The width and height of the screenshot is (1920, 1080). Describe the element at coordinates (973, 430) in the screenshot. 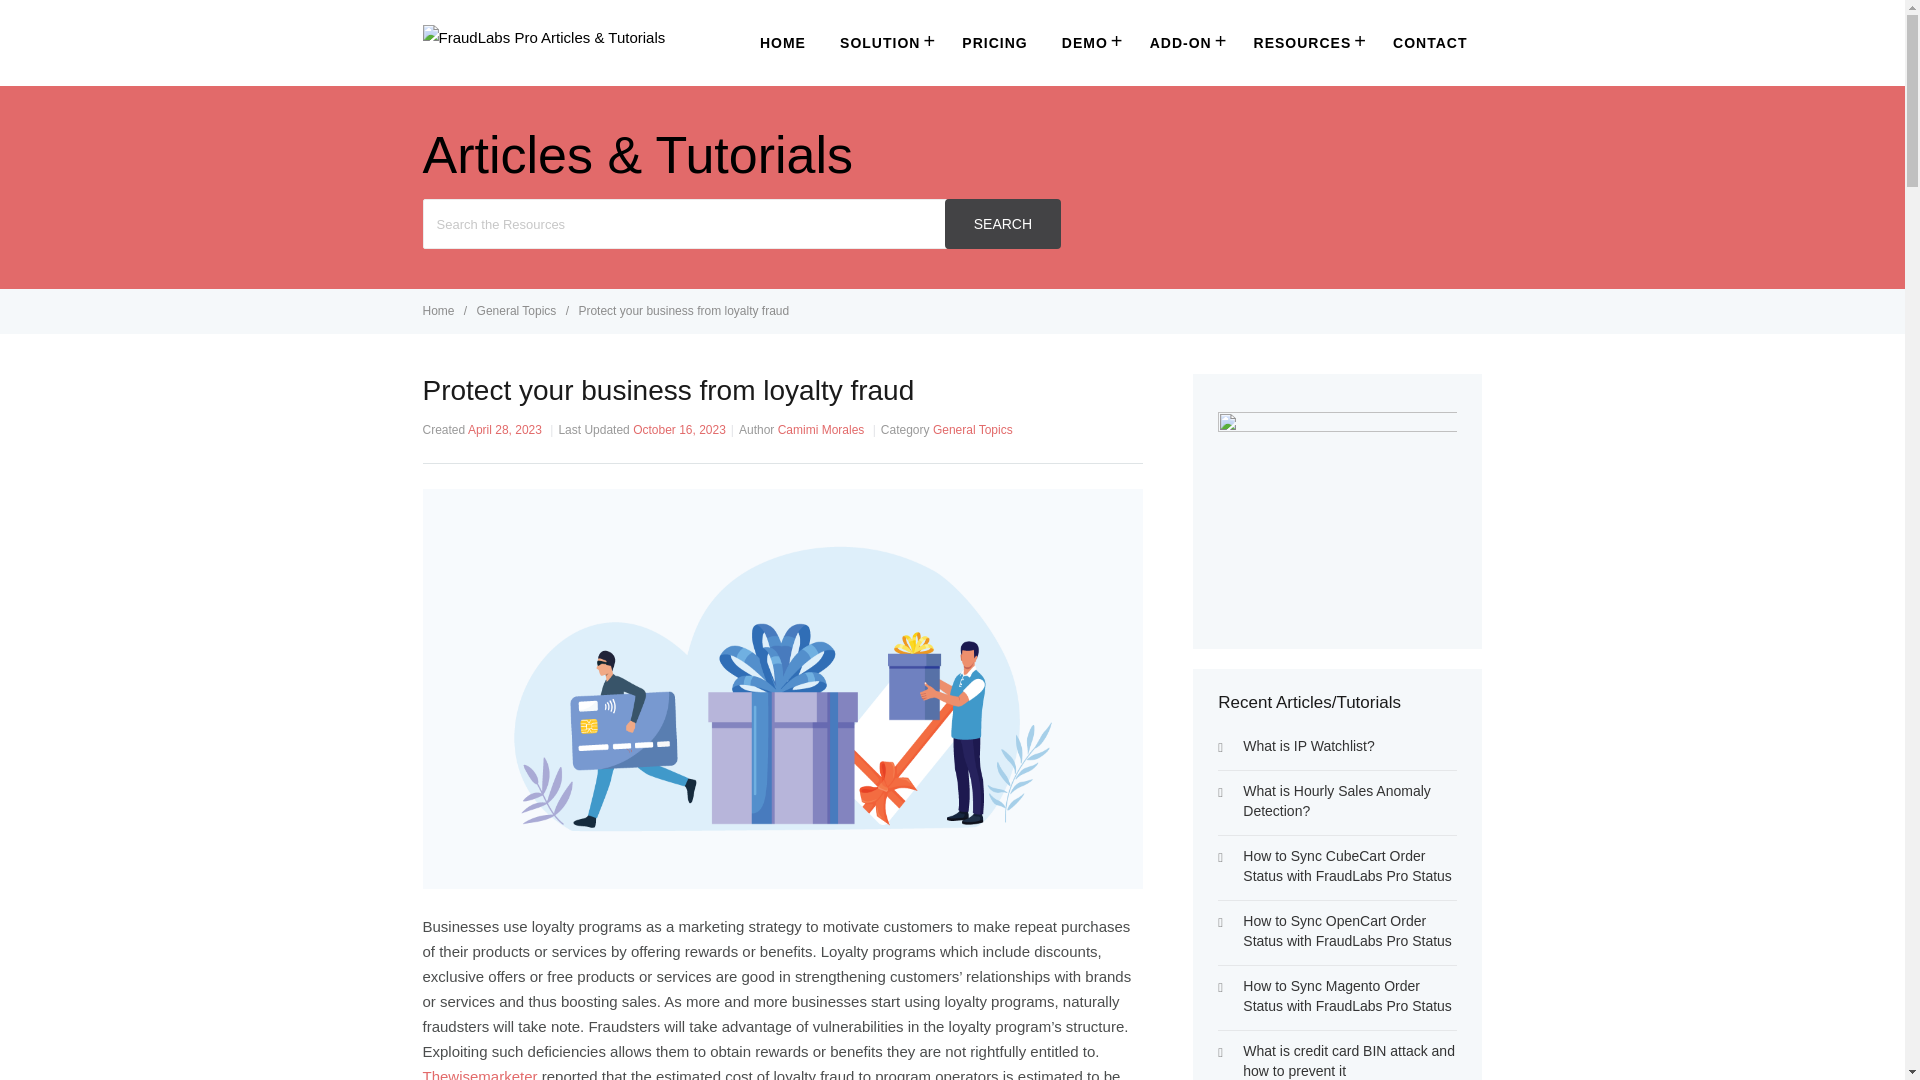

I see `General Topics` at that location.